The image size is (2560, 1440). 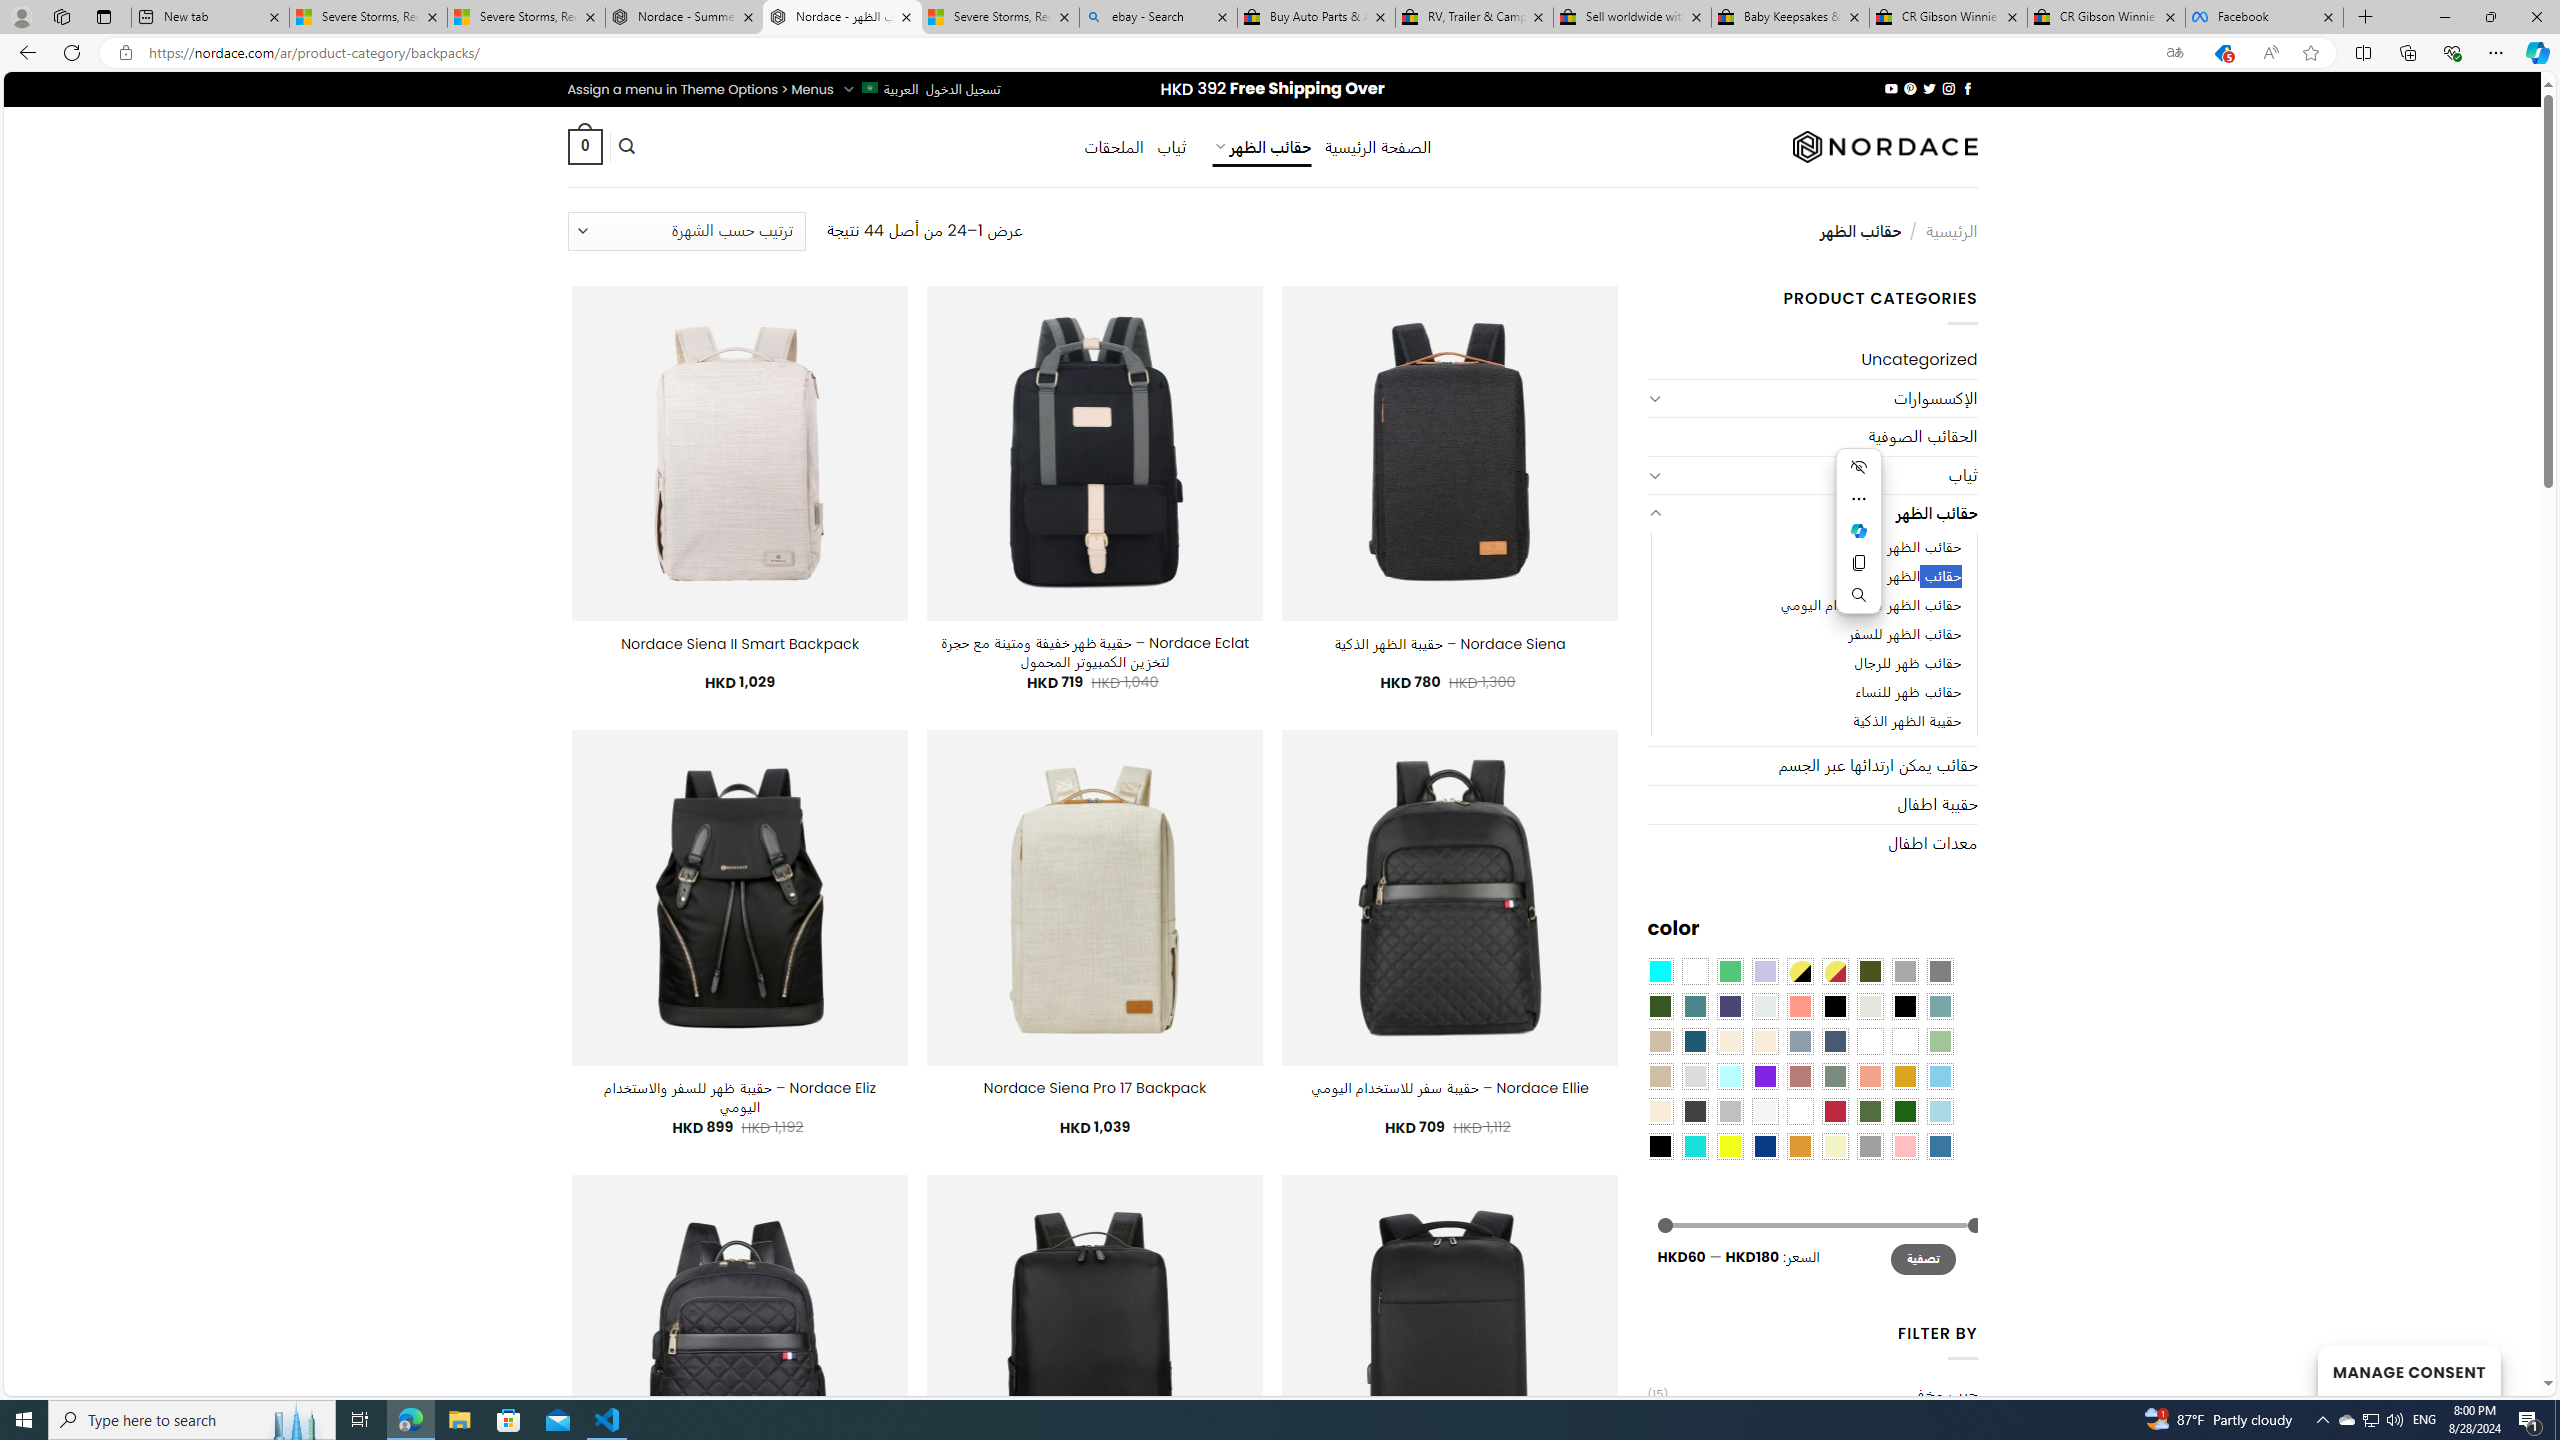 What do you see at coordinates (1790, 17) in the screenshot?
I see `Baby Keepsakes & Announcements for sale | eBay` at bounding box center [1790, 17].